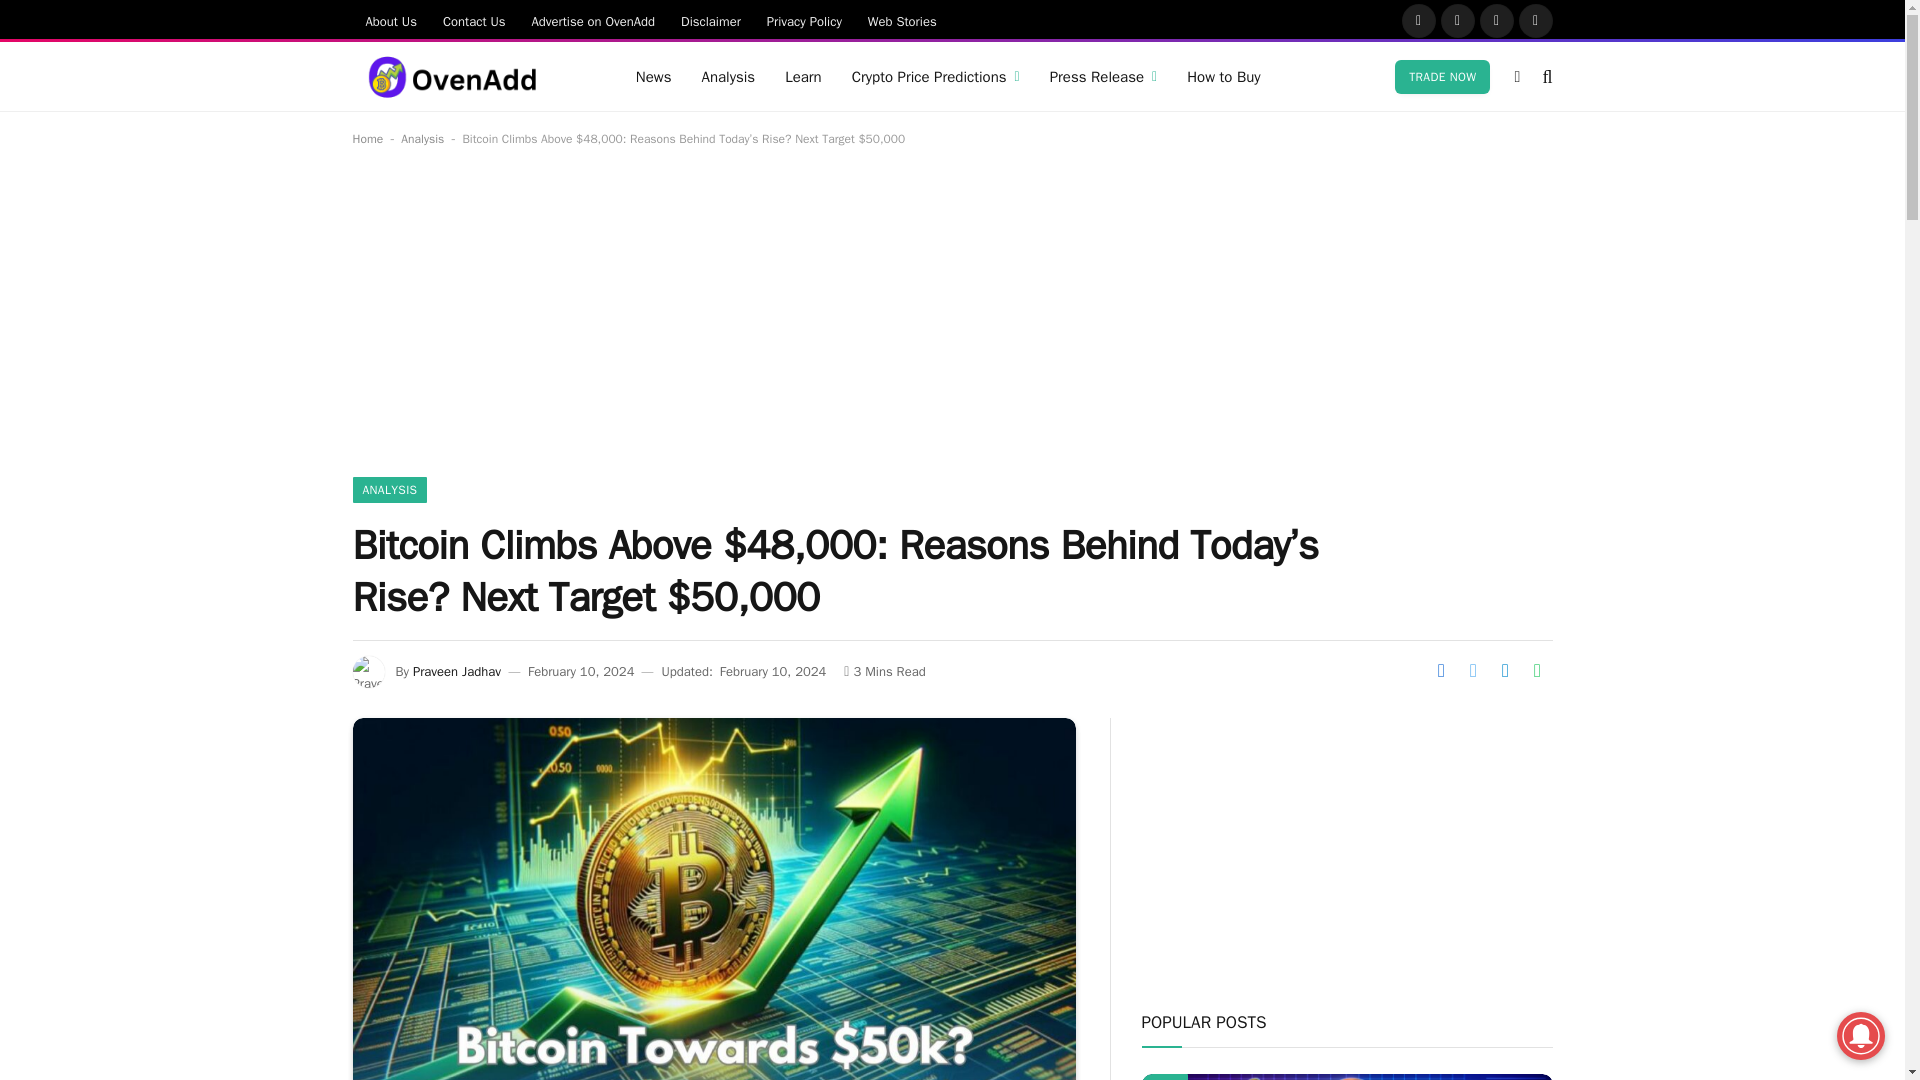 The height and width of the screenshot is (1080, 1920). Describe the element at coordinates (1104, 76) in the screenshot. I see `Press Release` at that location.